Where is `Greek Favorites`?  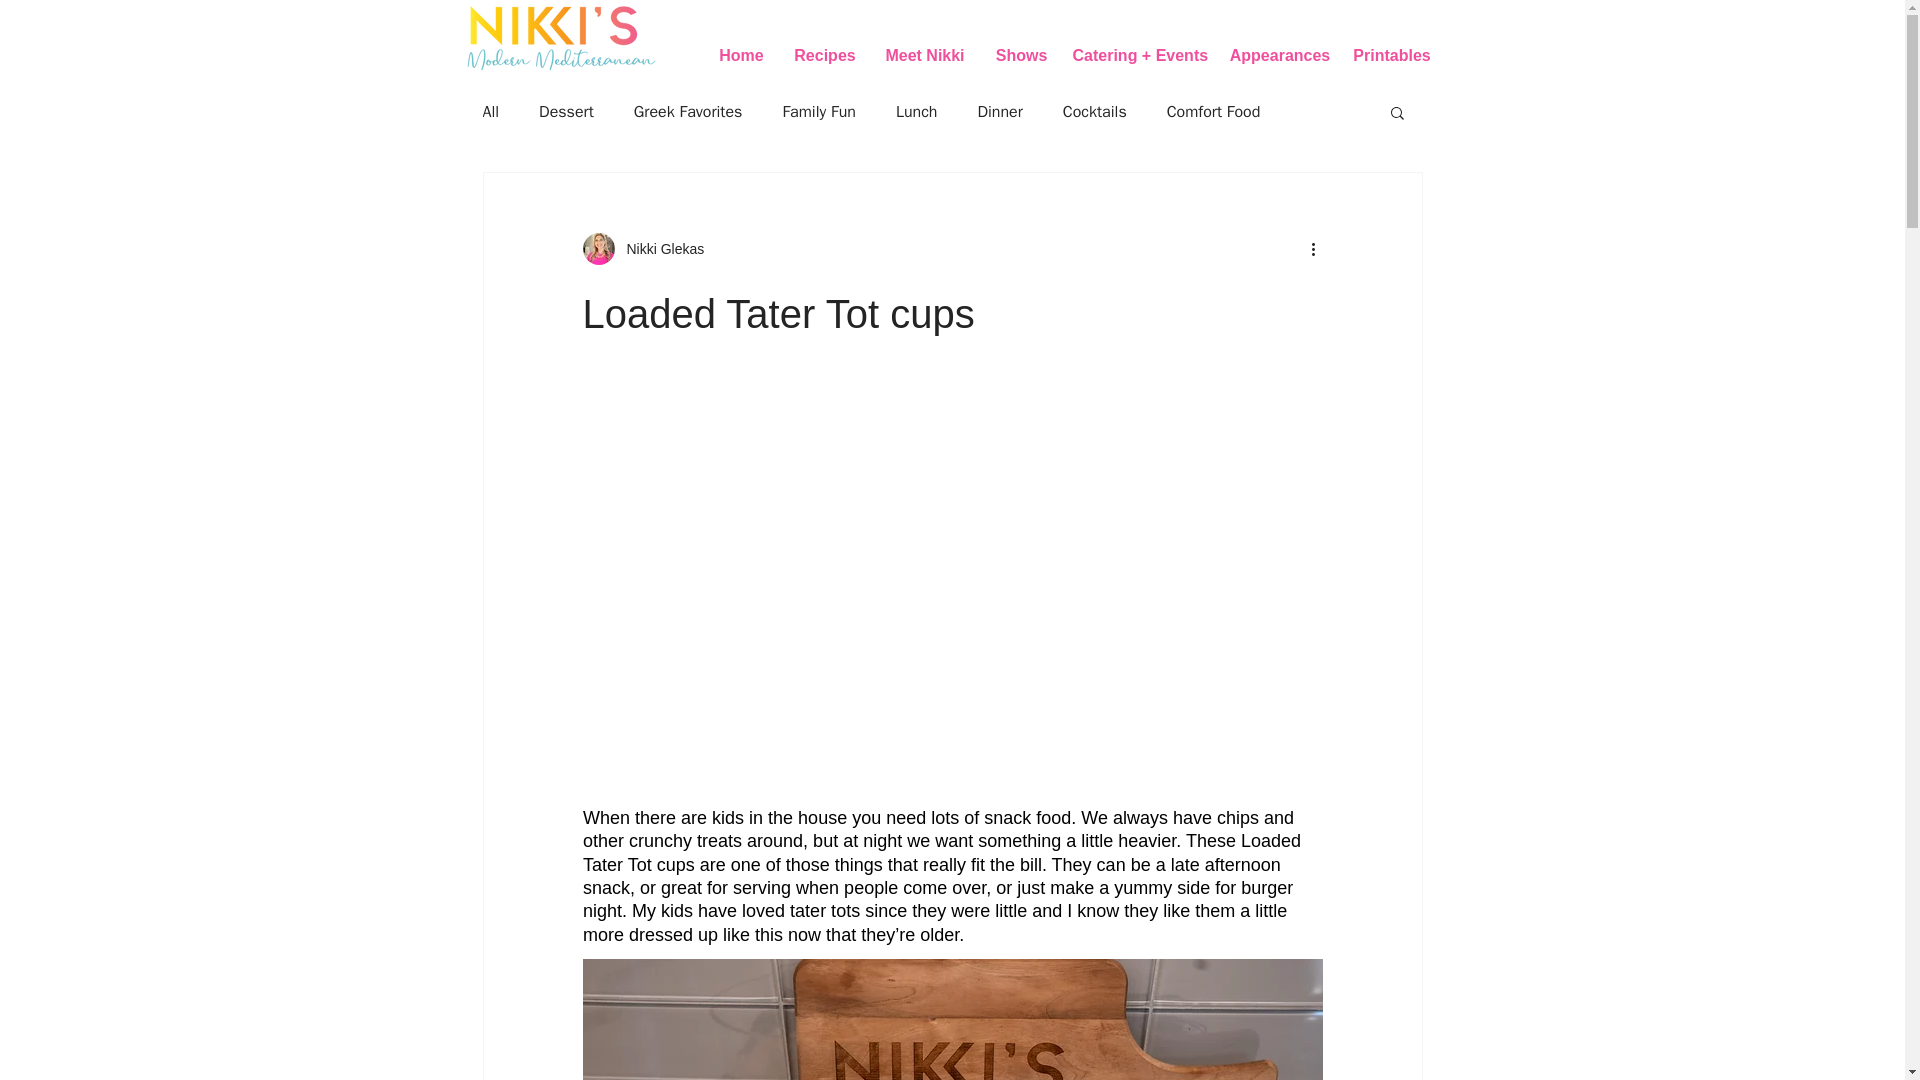 Greek Favorites is located at coordinates (688, 112).